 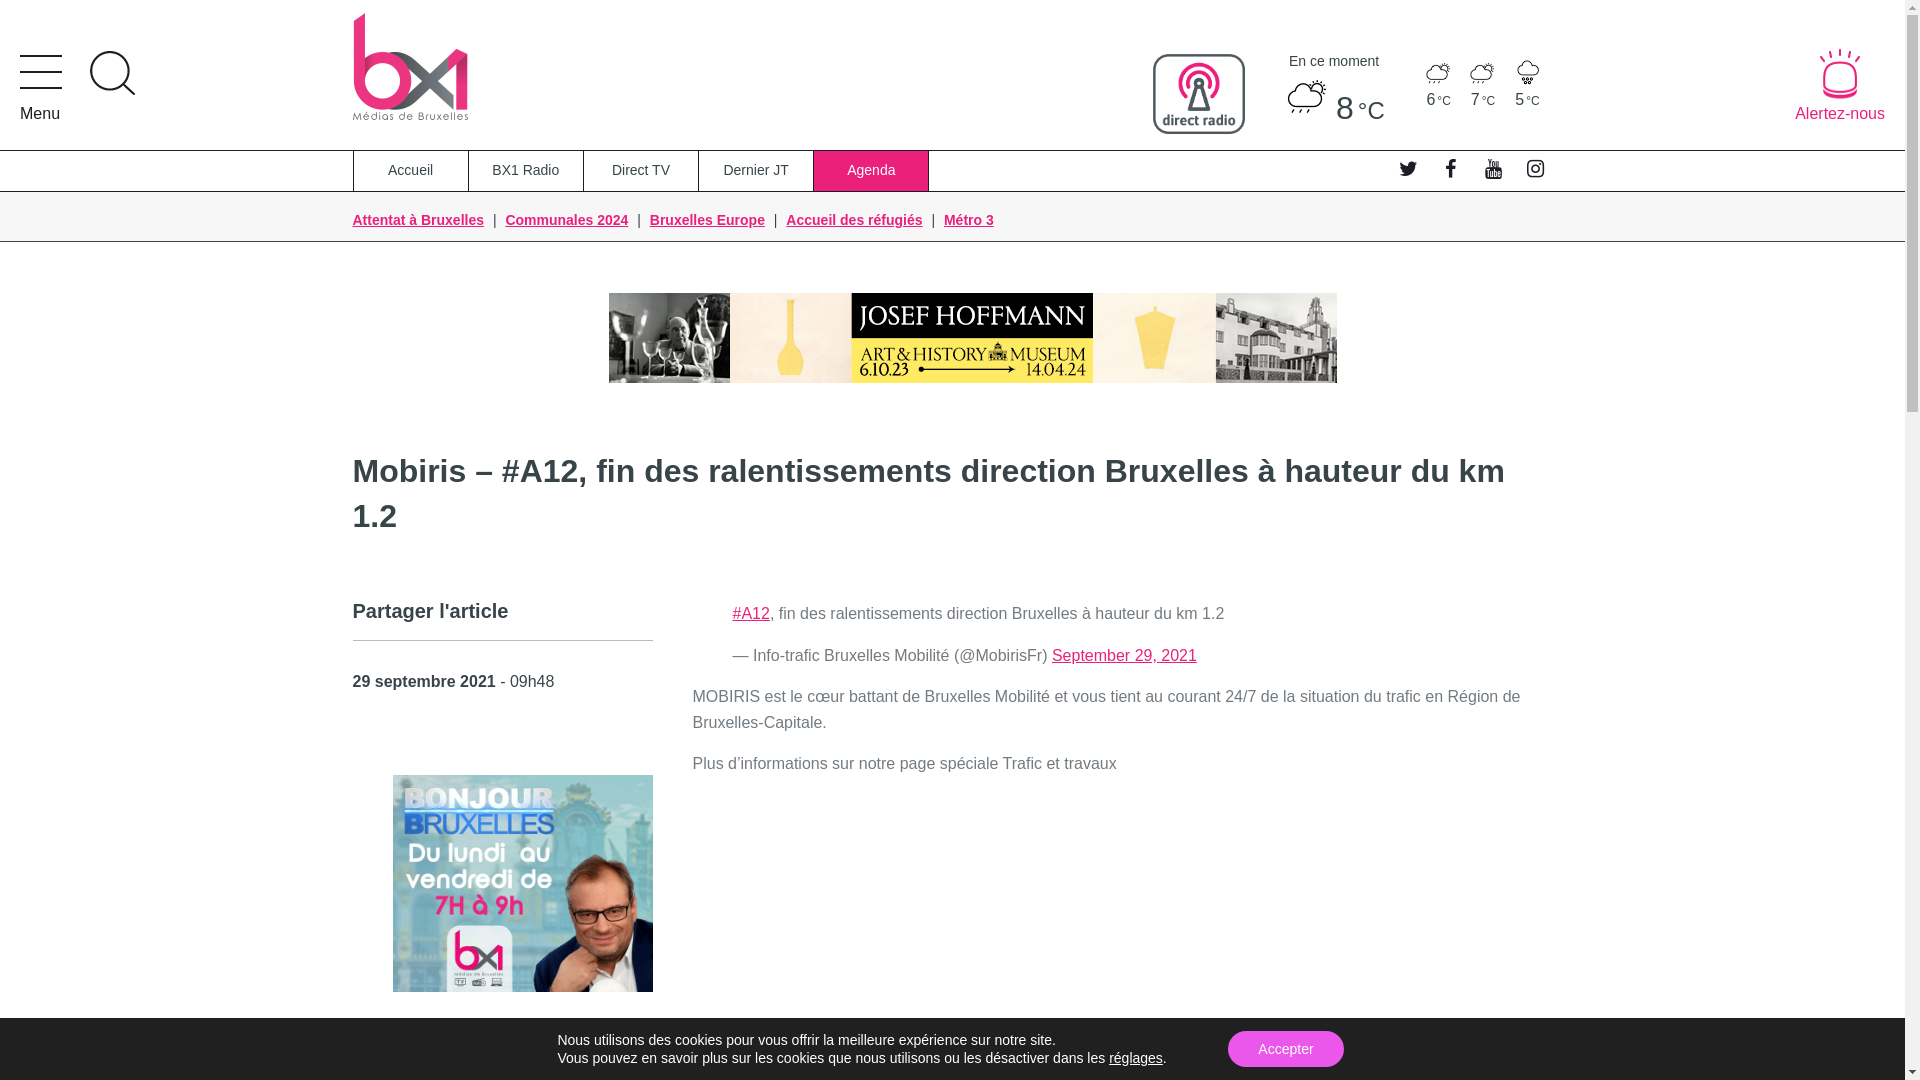 I want to click on BX1 Radio, so click(x=526, y=171).